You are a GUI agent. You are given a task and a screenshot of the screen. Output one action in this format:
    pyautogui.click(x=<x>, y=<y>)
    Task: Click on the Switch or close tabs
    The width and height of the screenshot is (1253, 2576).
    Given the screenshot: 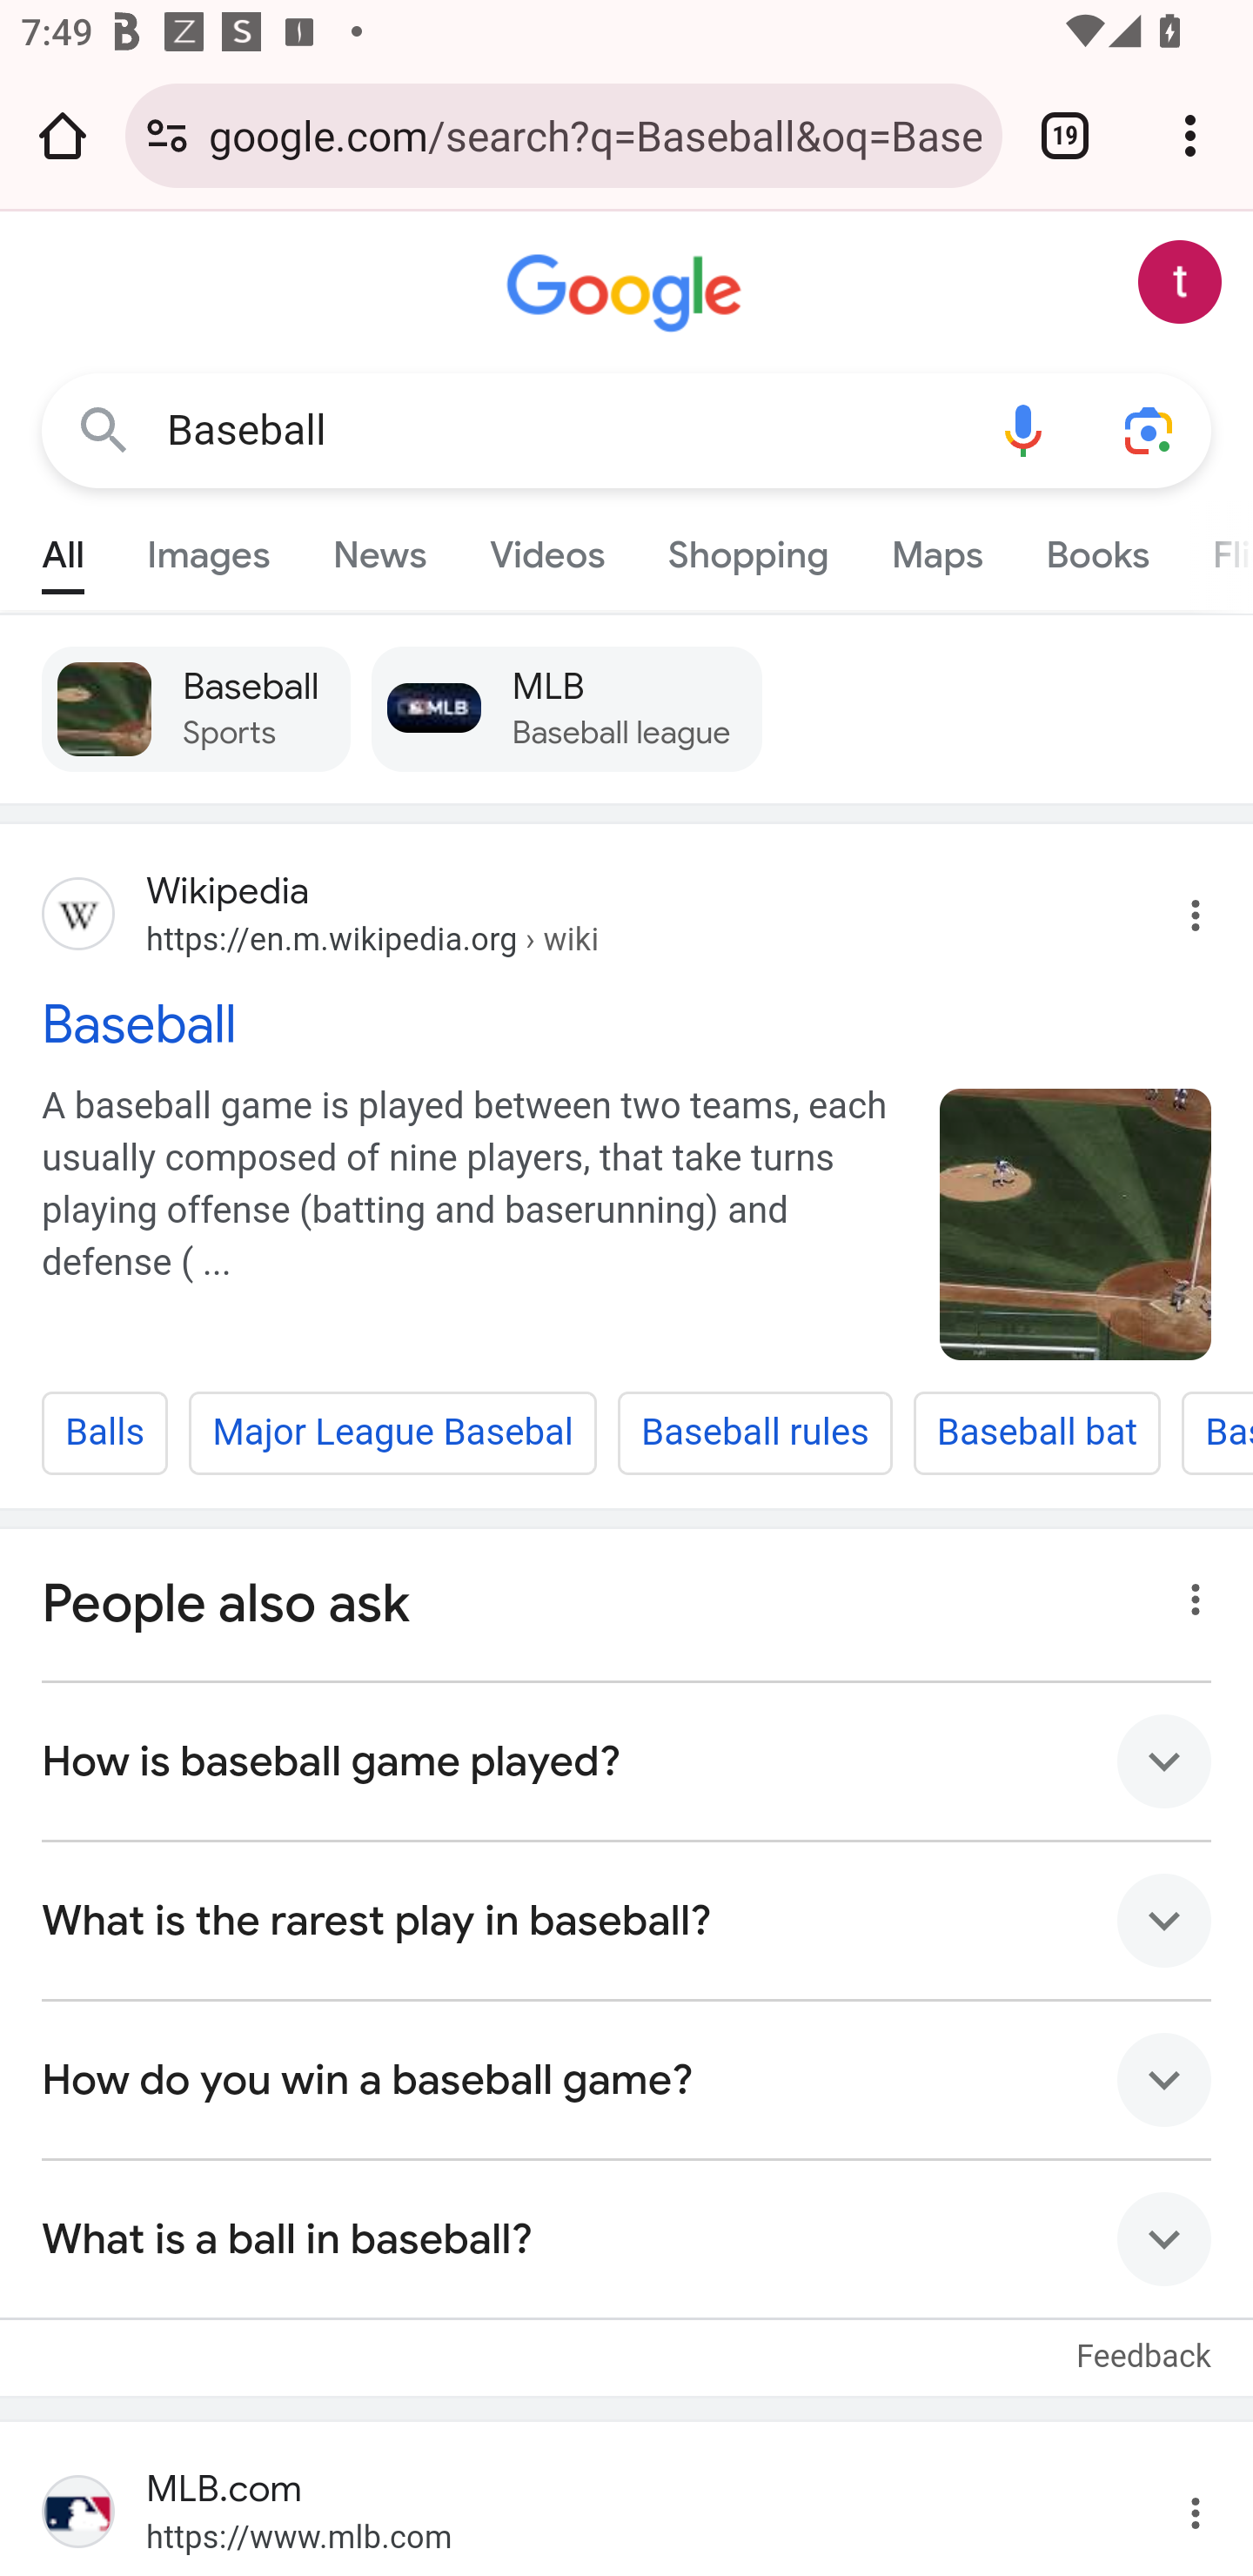 What is the action you would take?
    pyautogui.click(x=1065, y=135)
    